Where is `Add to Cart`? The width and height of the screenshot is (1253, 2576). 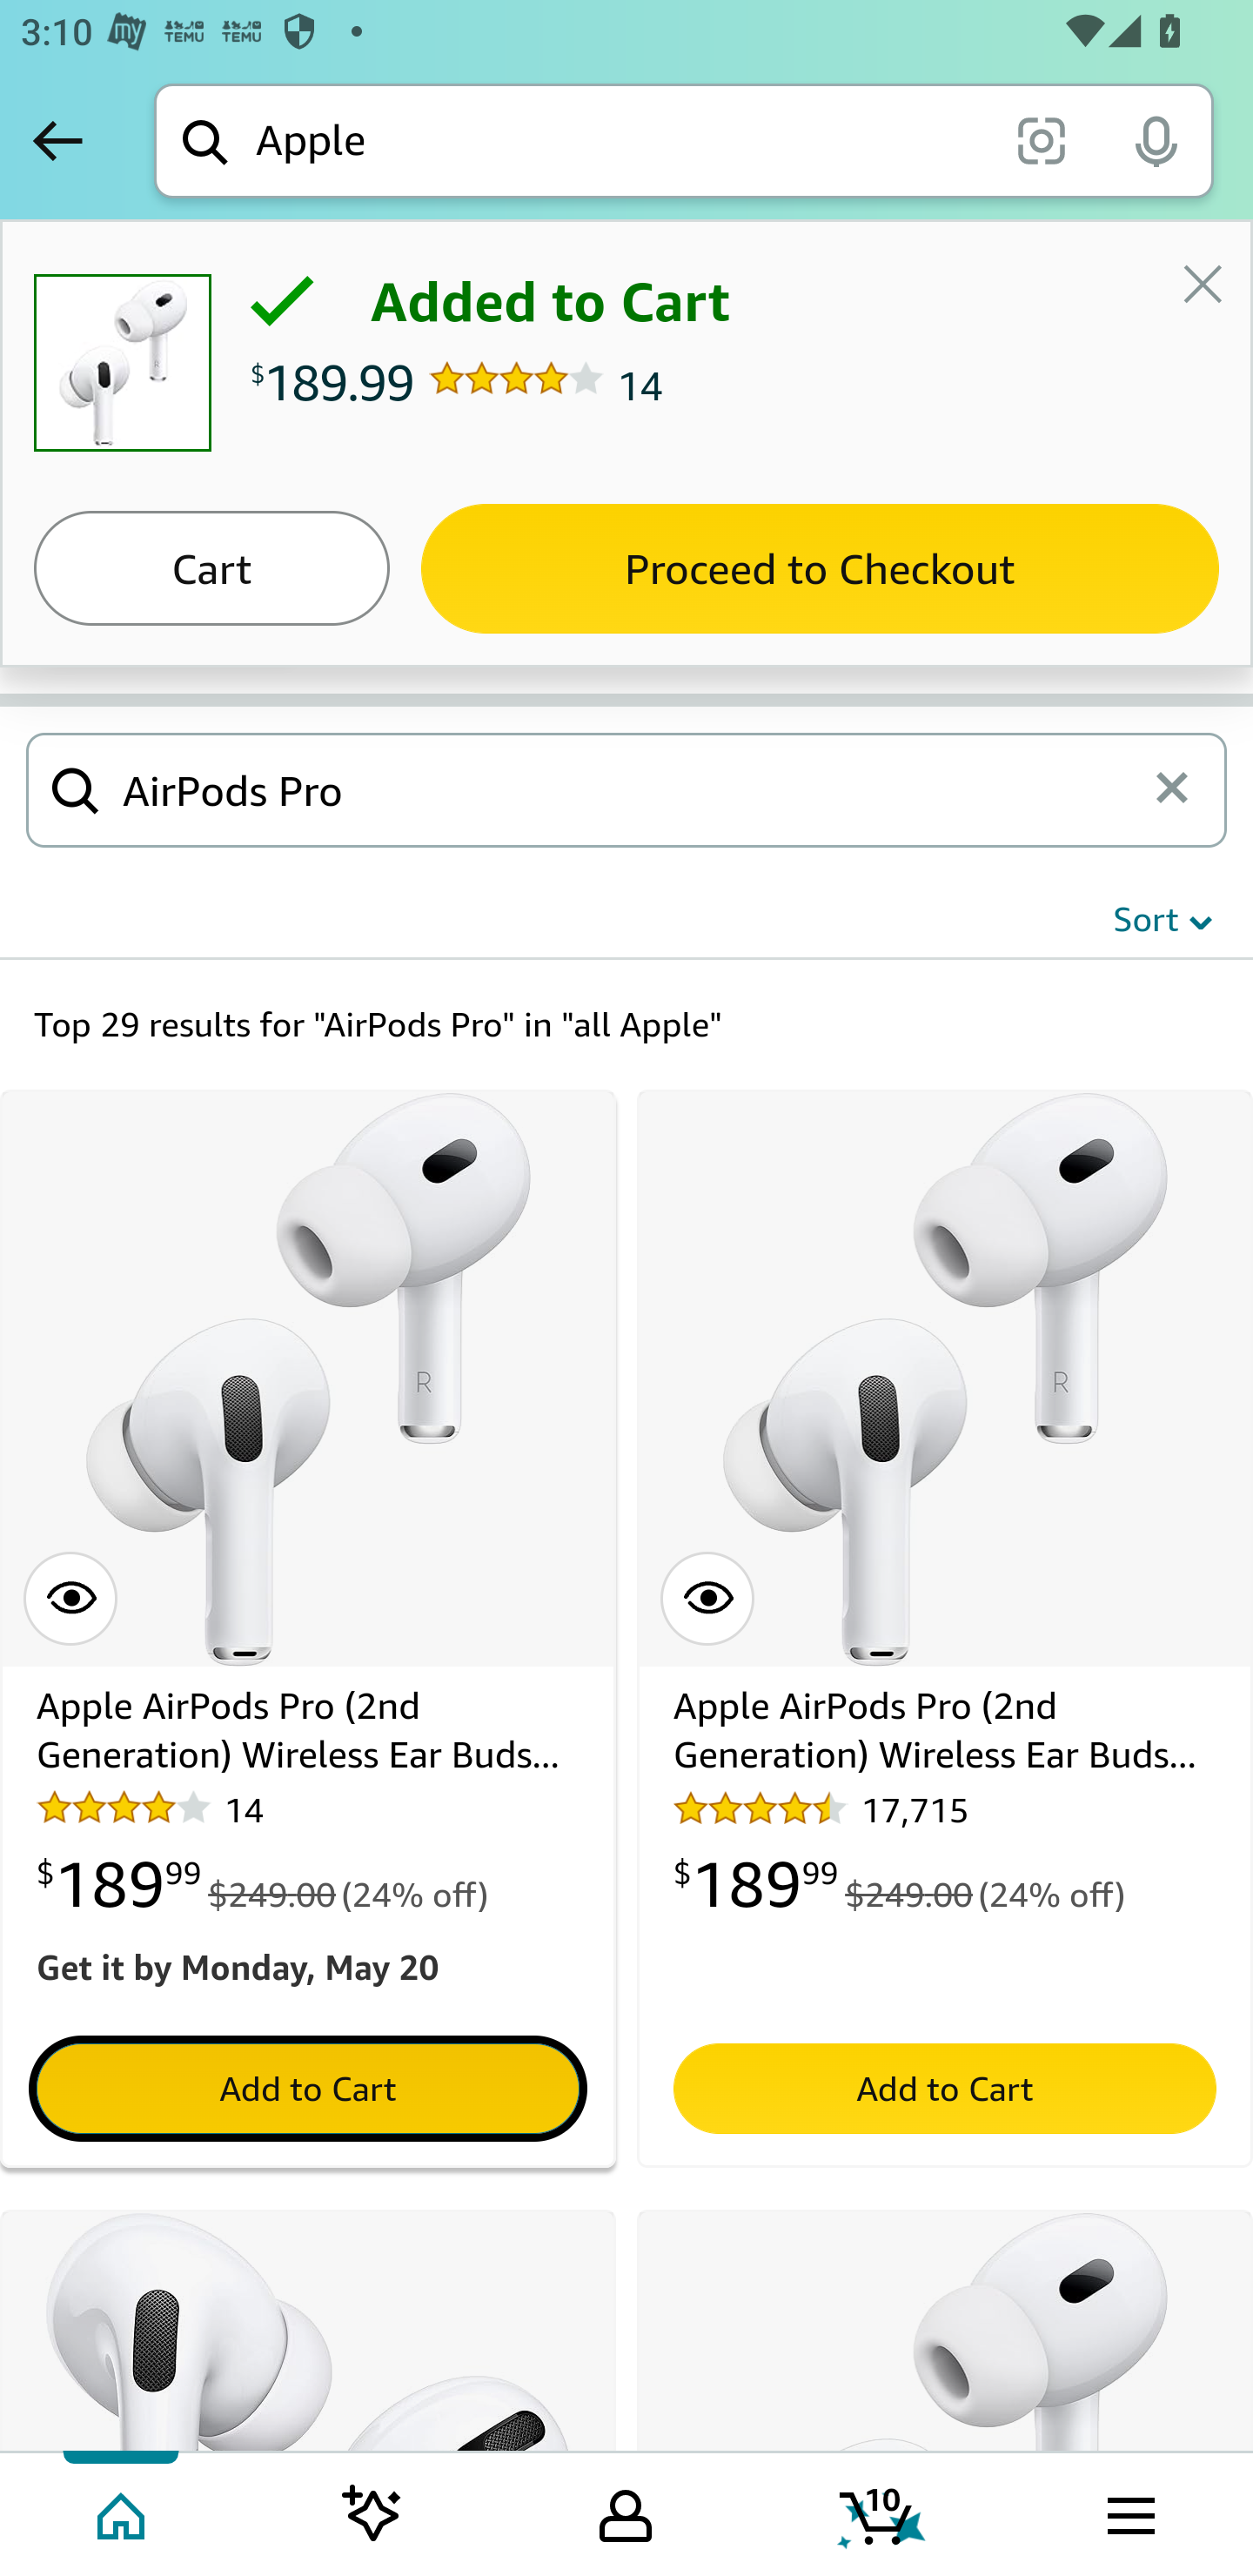 Add to Cart is located at coordinates (308, 2089).